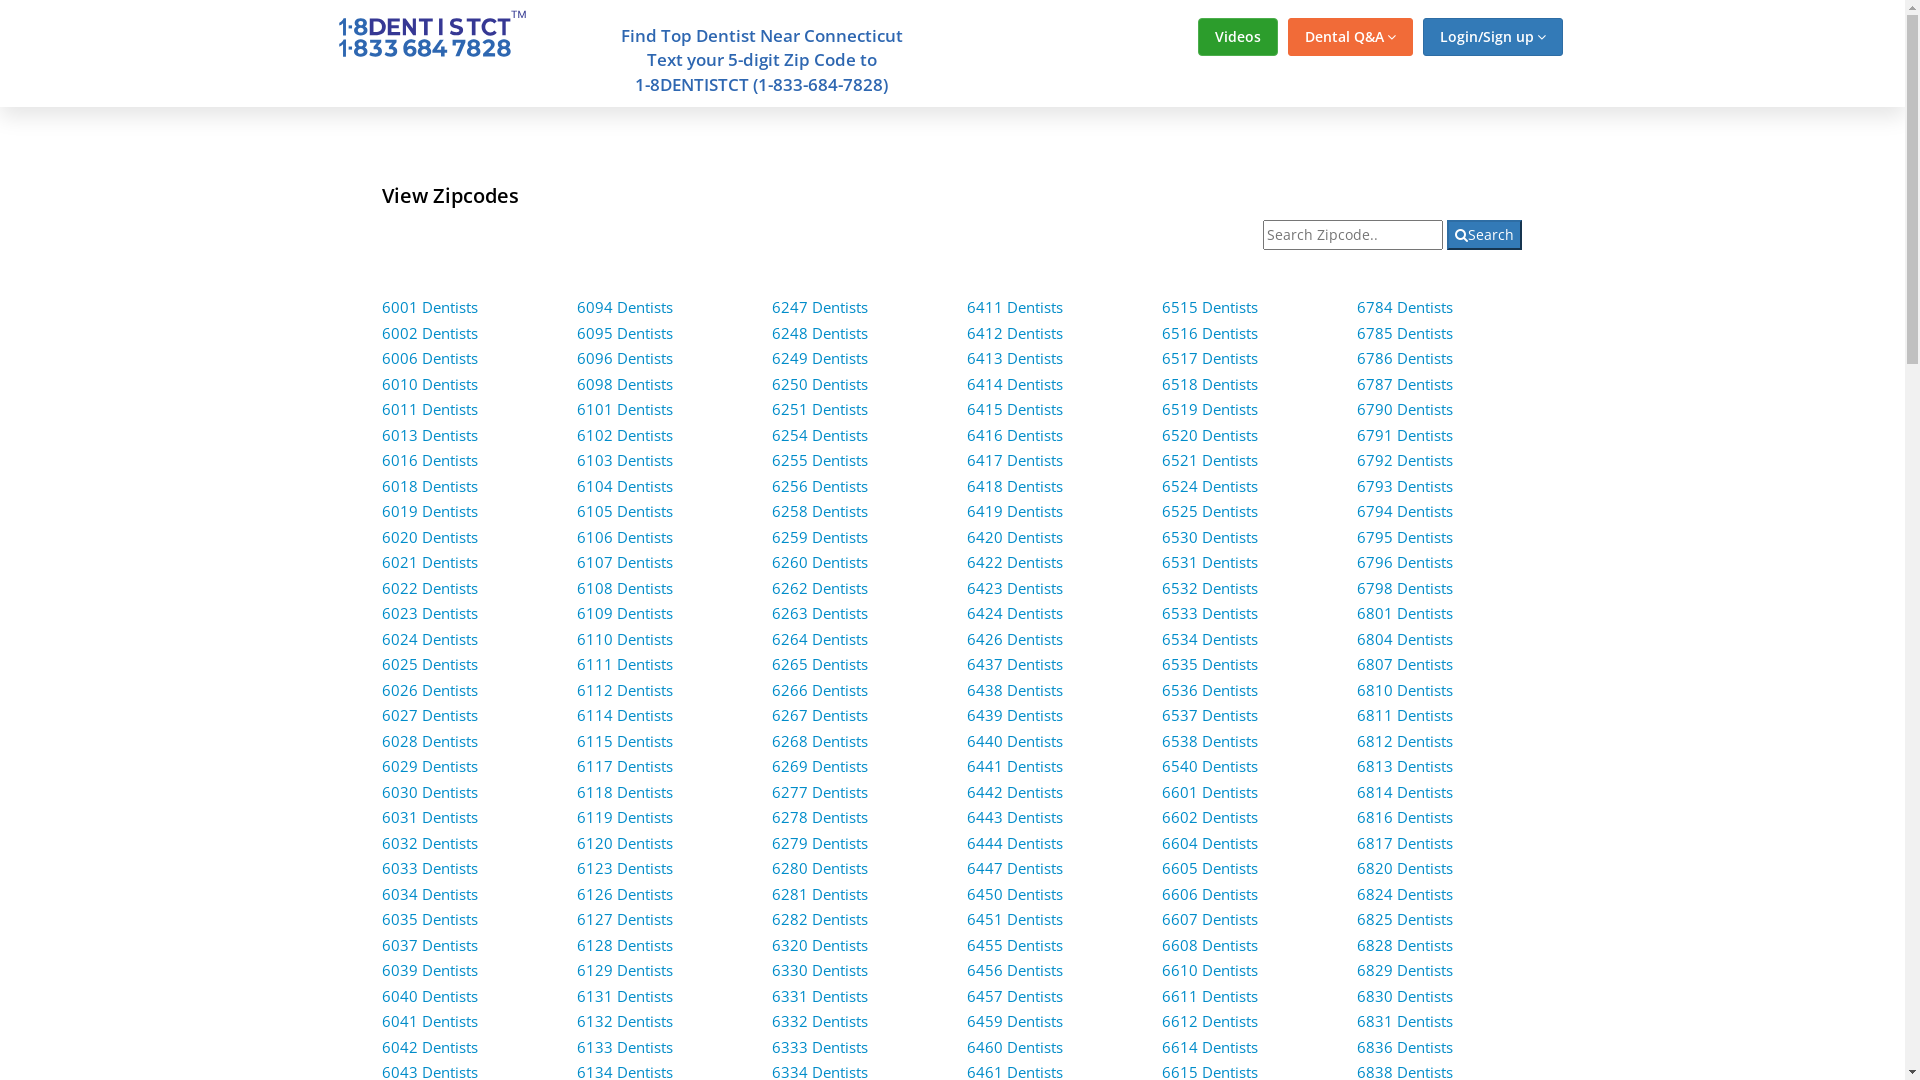  Describe the element at coordinates (1405, 894) in the screenshot. I see `6824 Dentists` at that location.